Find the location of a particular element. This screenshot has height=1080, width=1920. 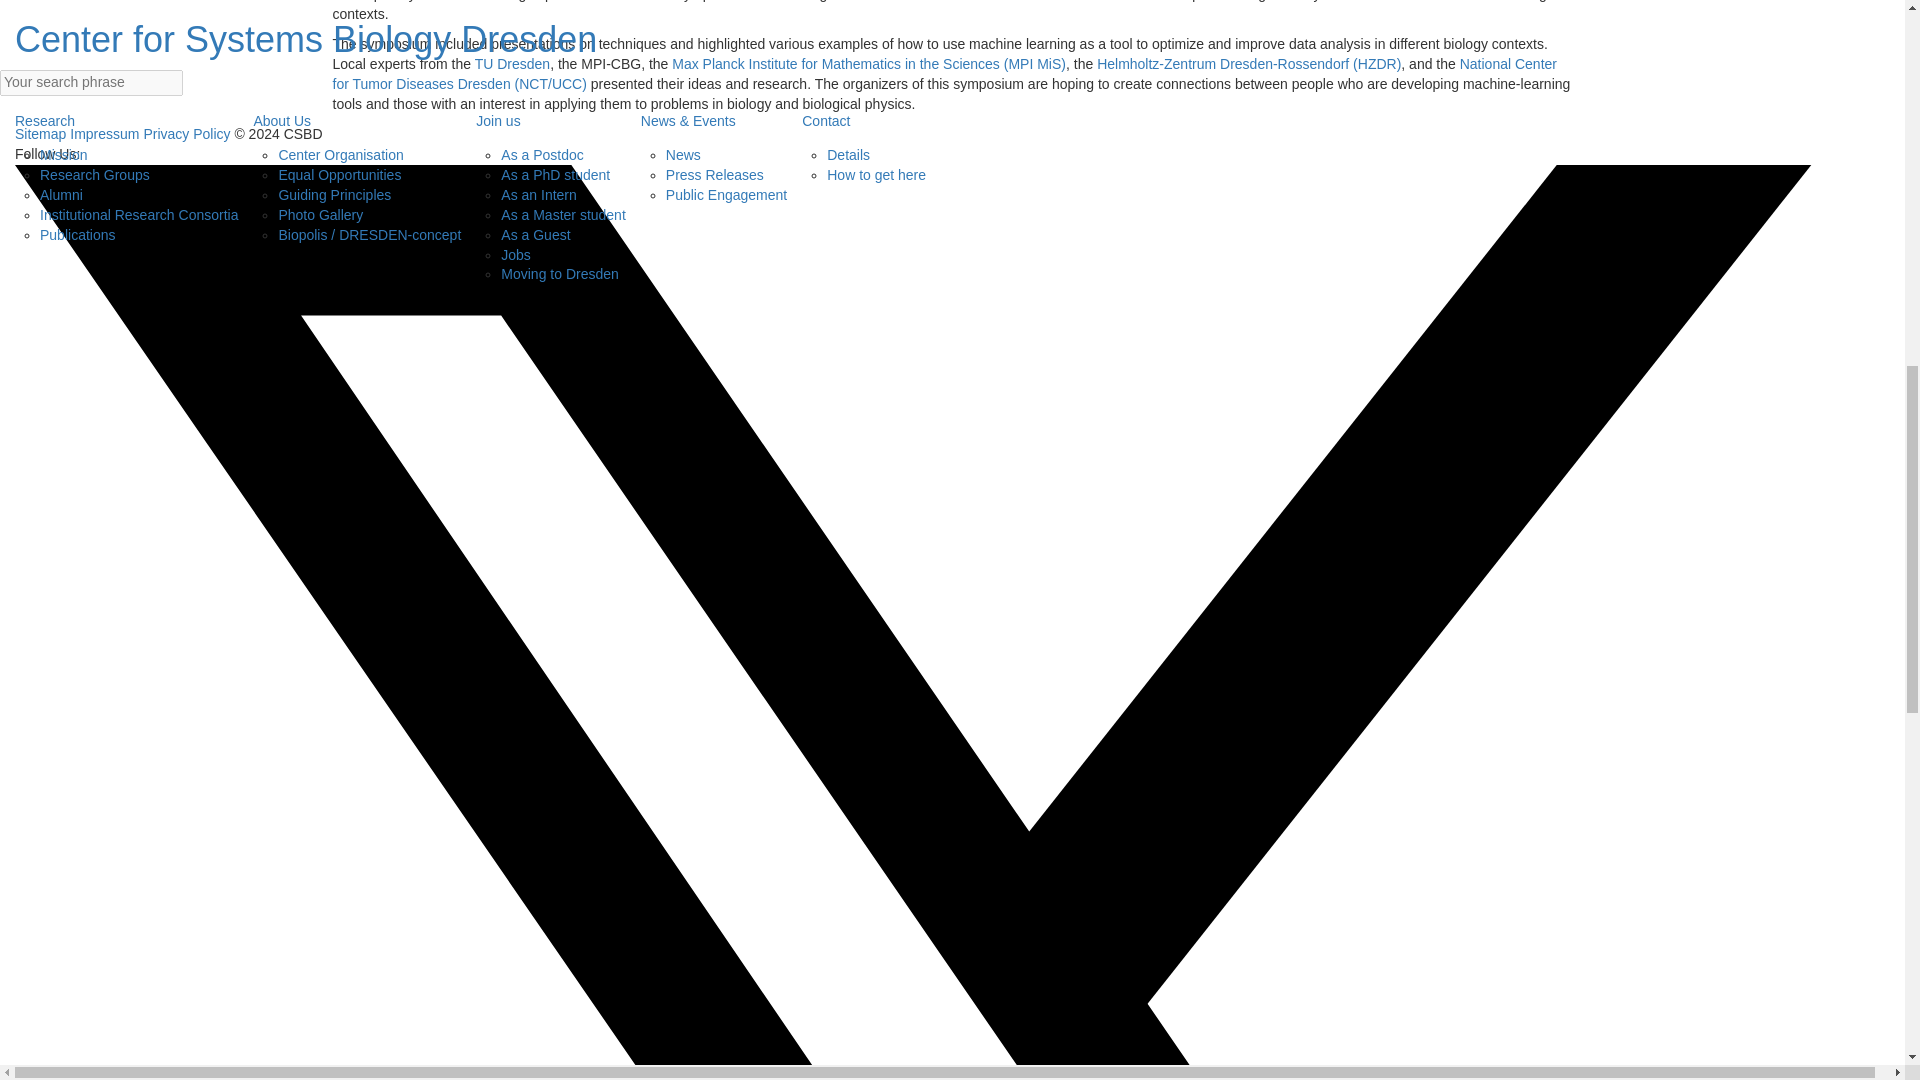

Sitemap is located at coordinates (40, 134).